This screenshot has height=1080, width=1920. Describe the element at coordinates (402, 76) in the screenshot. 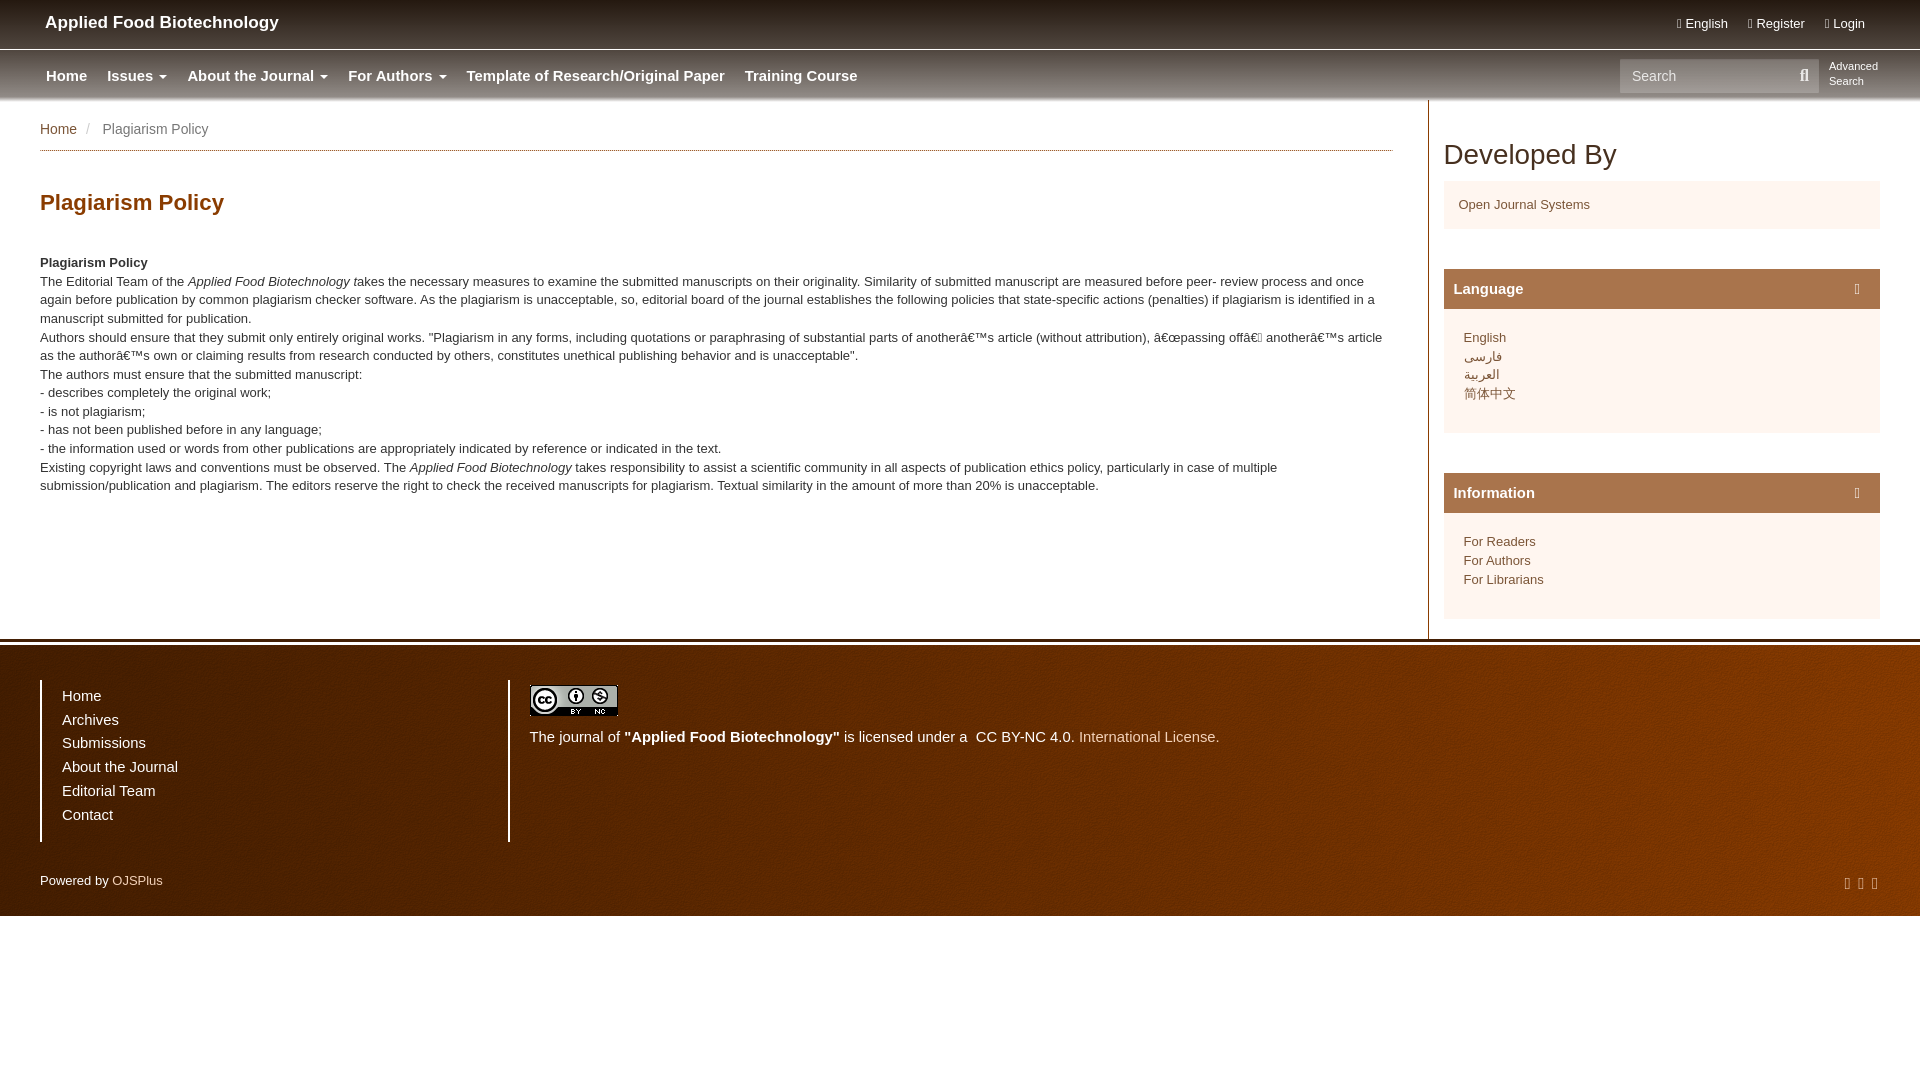

I see `For Authors` at that location.